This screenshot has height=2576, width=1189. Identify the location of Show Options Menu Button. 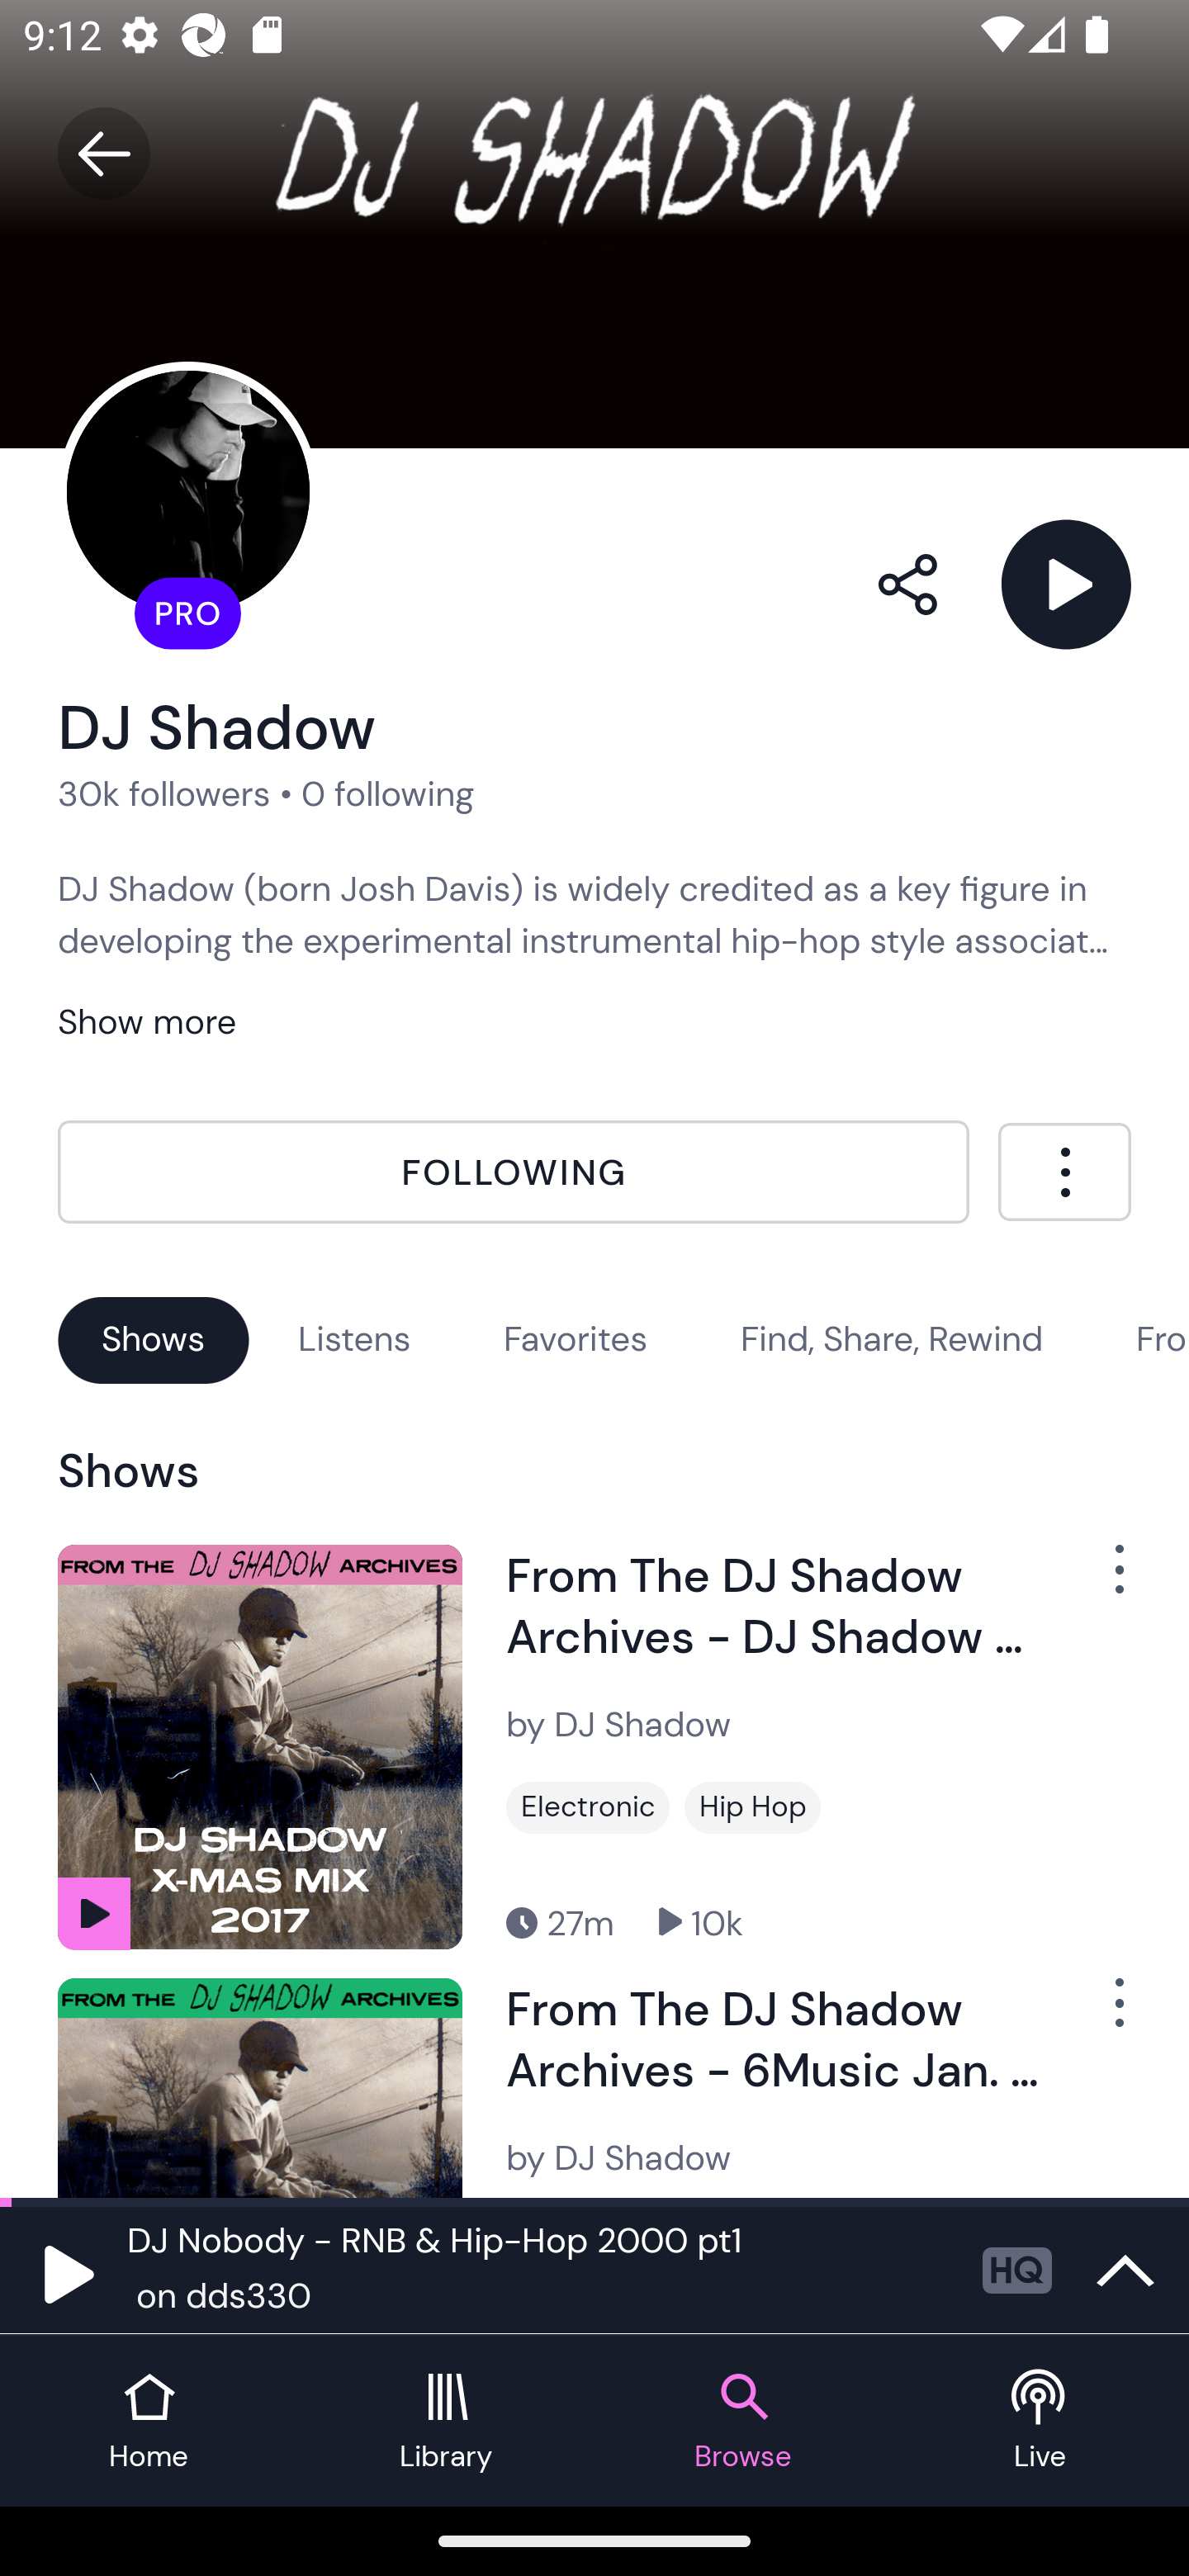
(1101, 1583).